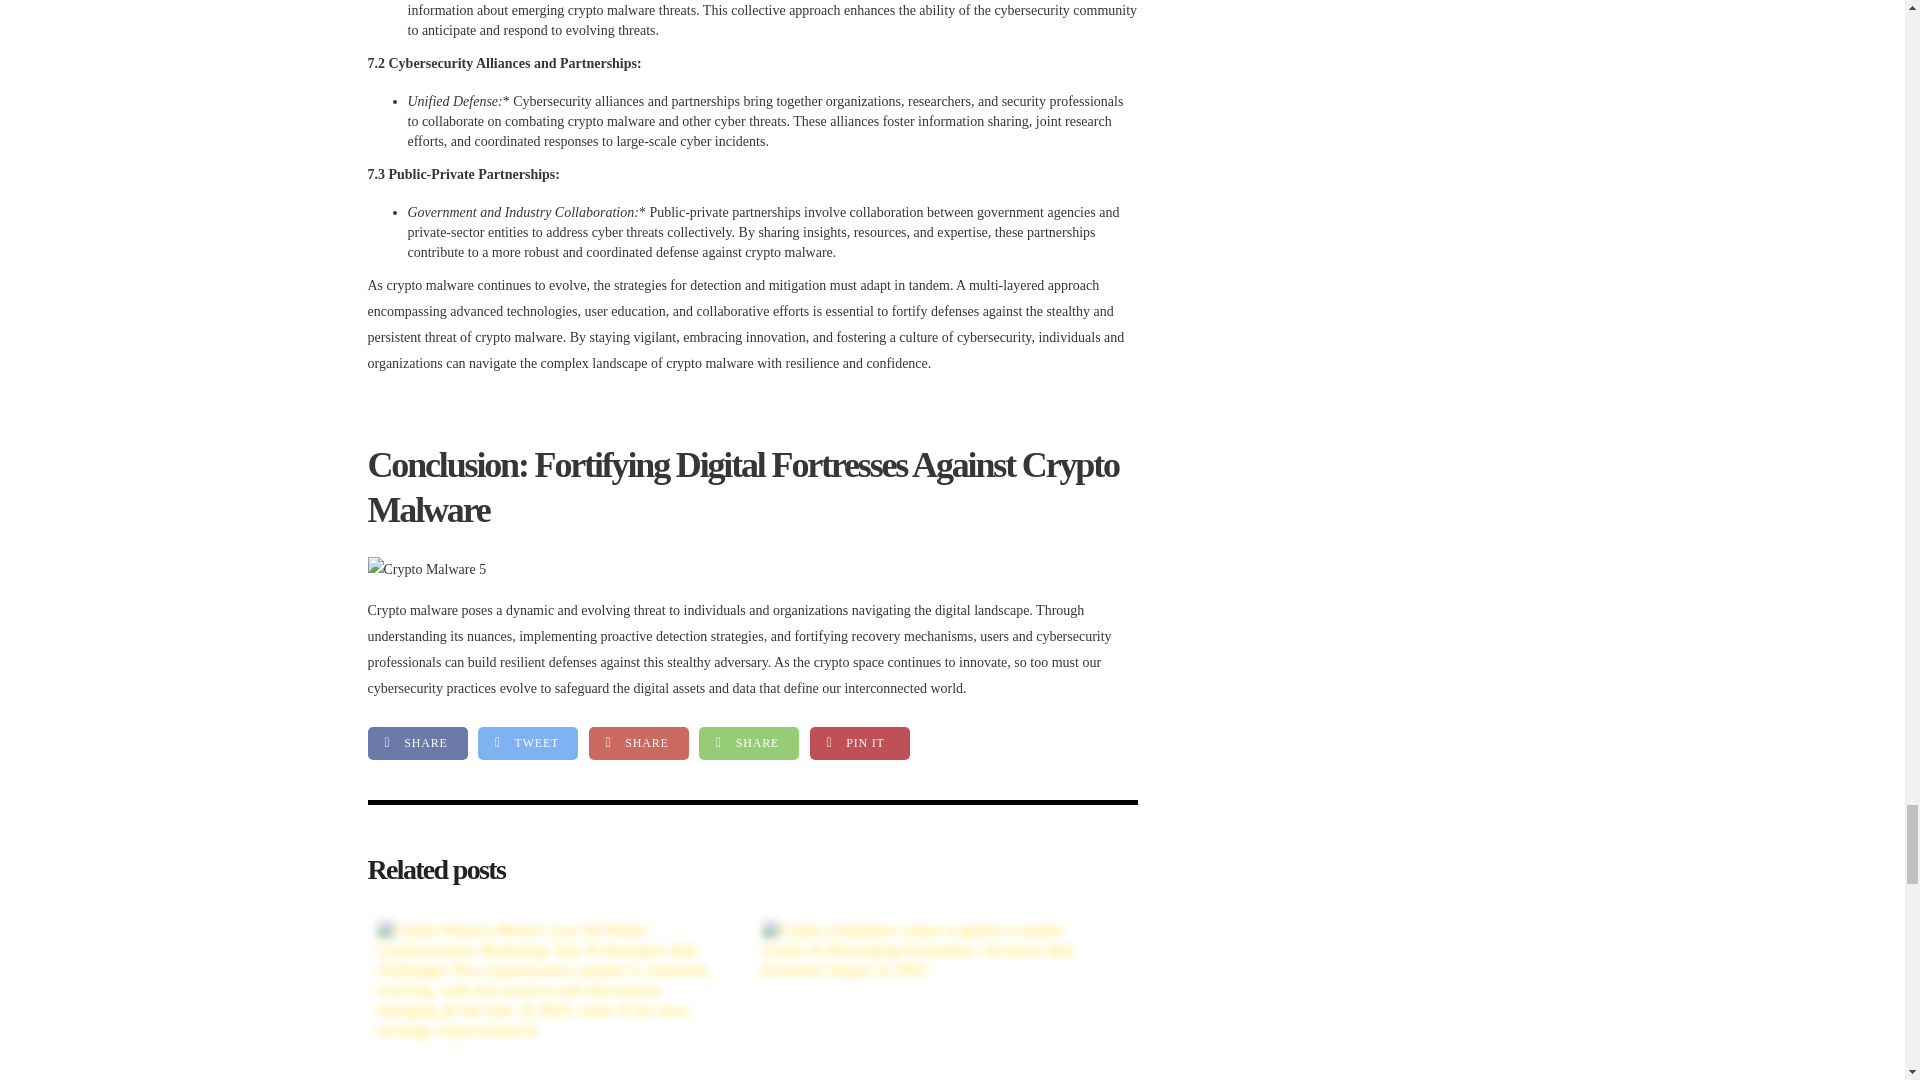  Describe the element at coordinates (528, 743) in the screenshot. I see `TWEET` at that location.